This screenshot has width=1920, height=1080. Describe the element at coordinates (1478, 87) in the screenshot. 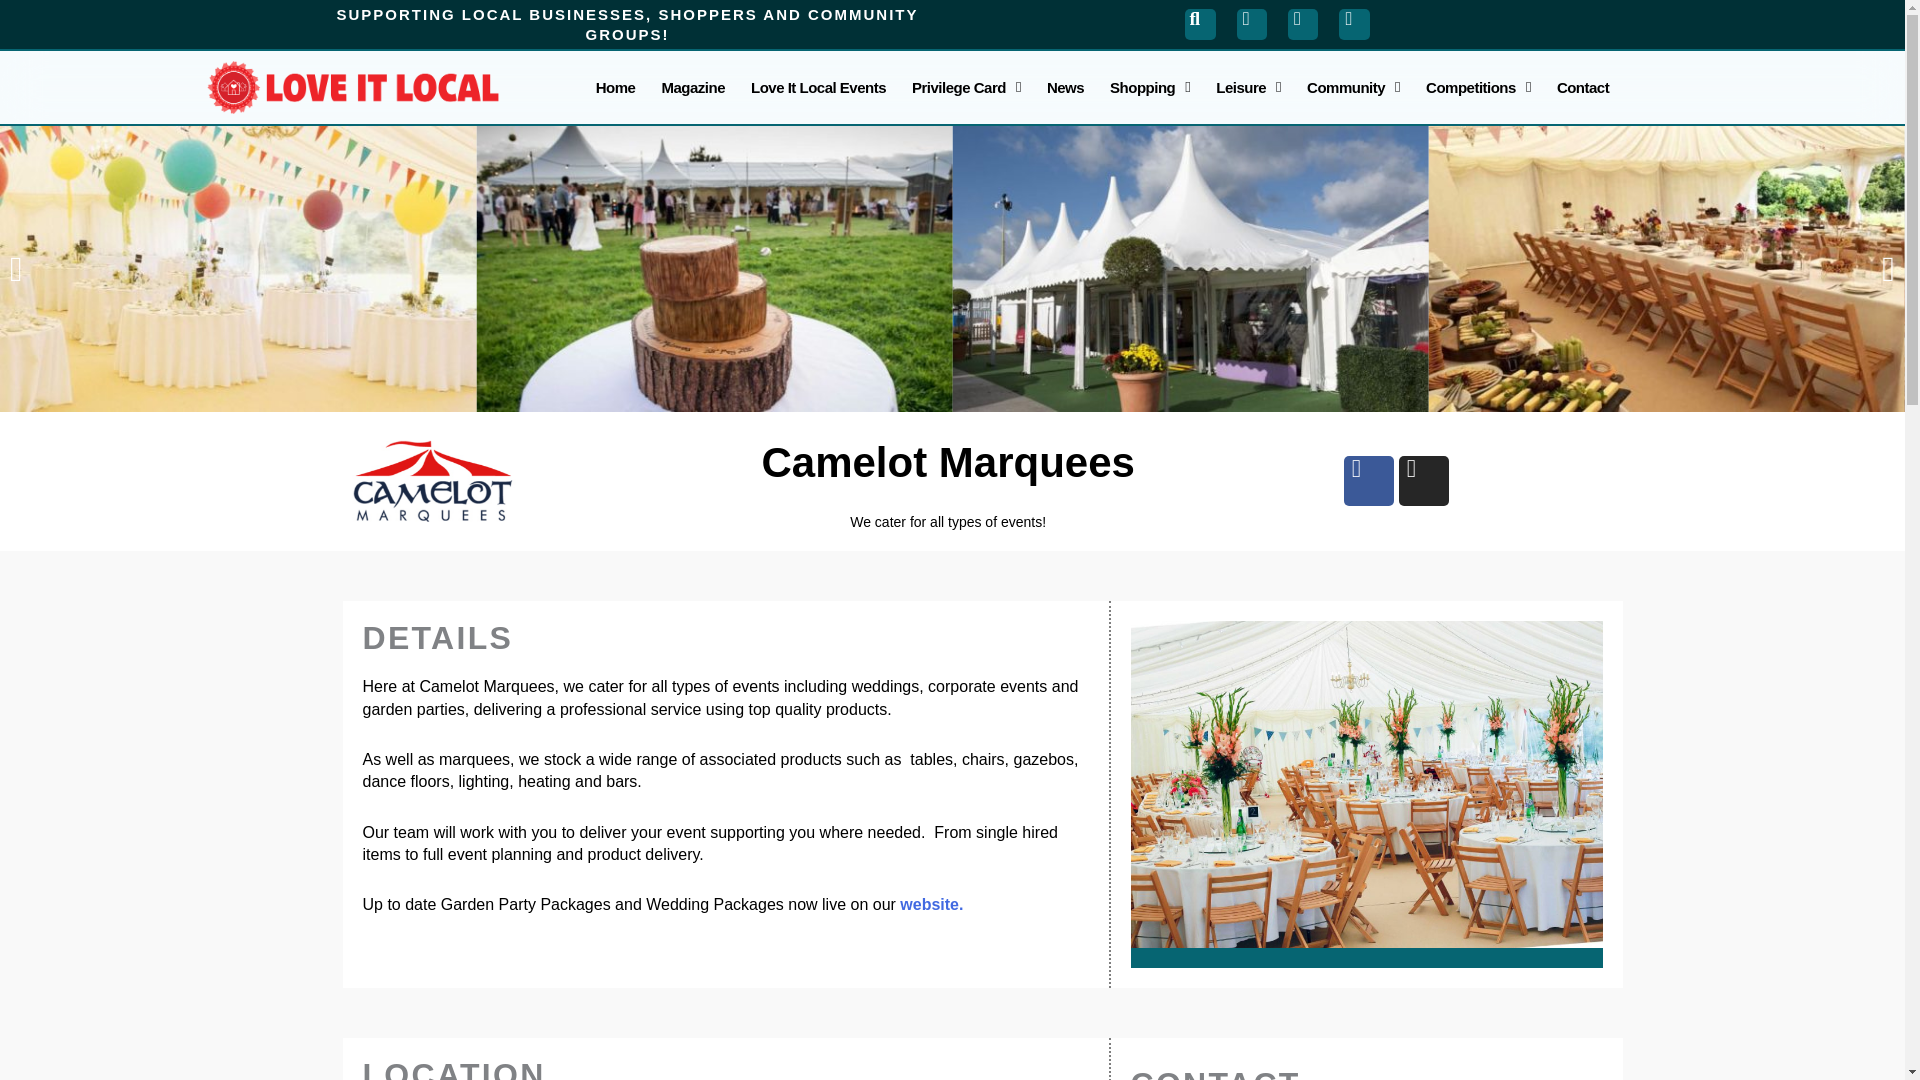

I see `Competitions` at that location.